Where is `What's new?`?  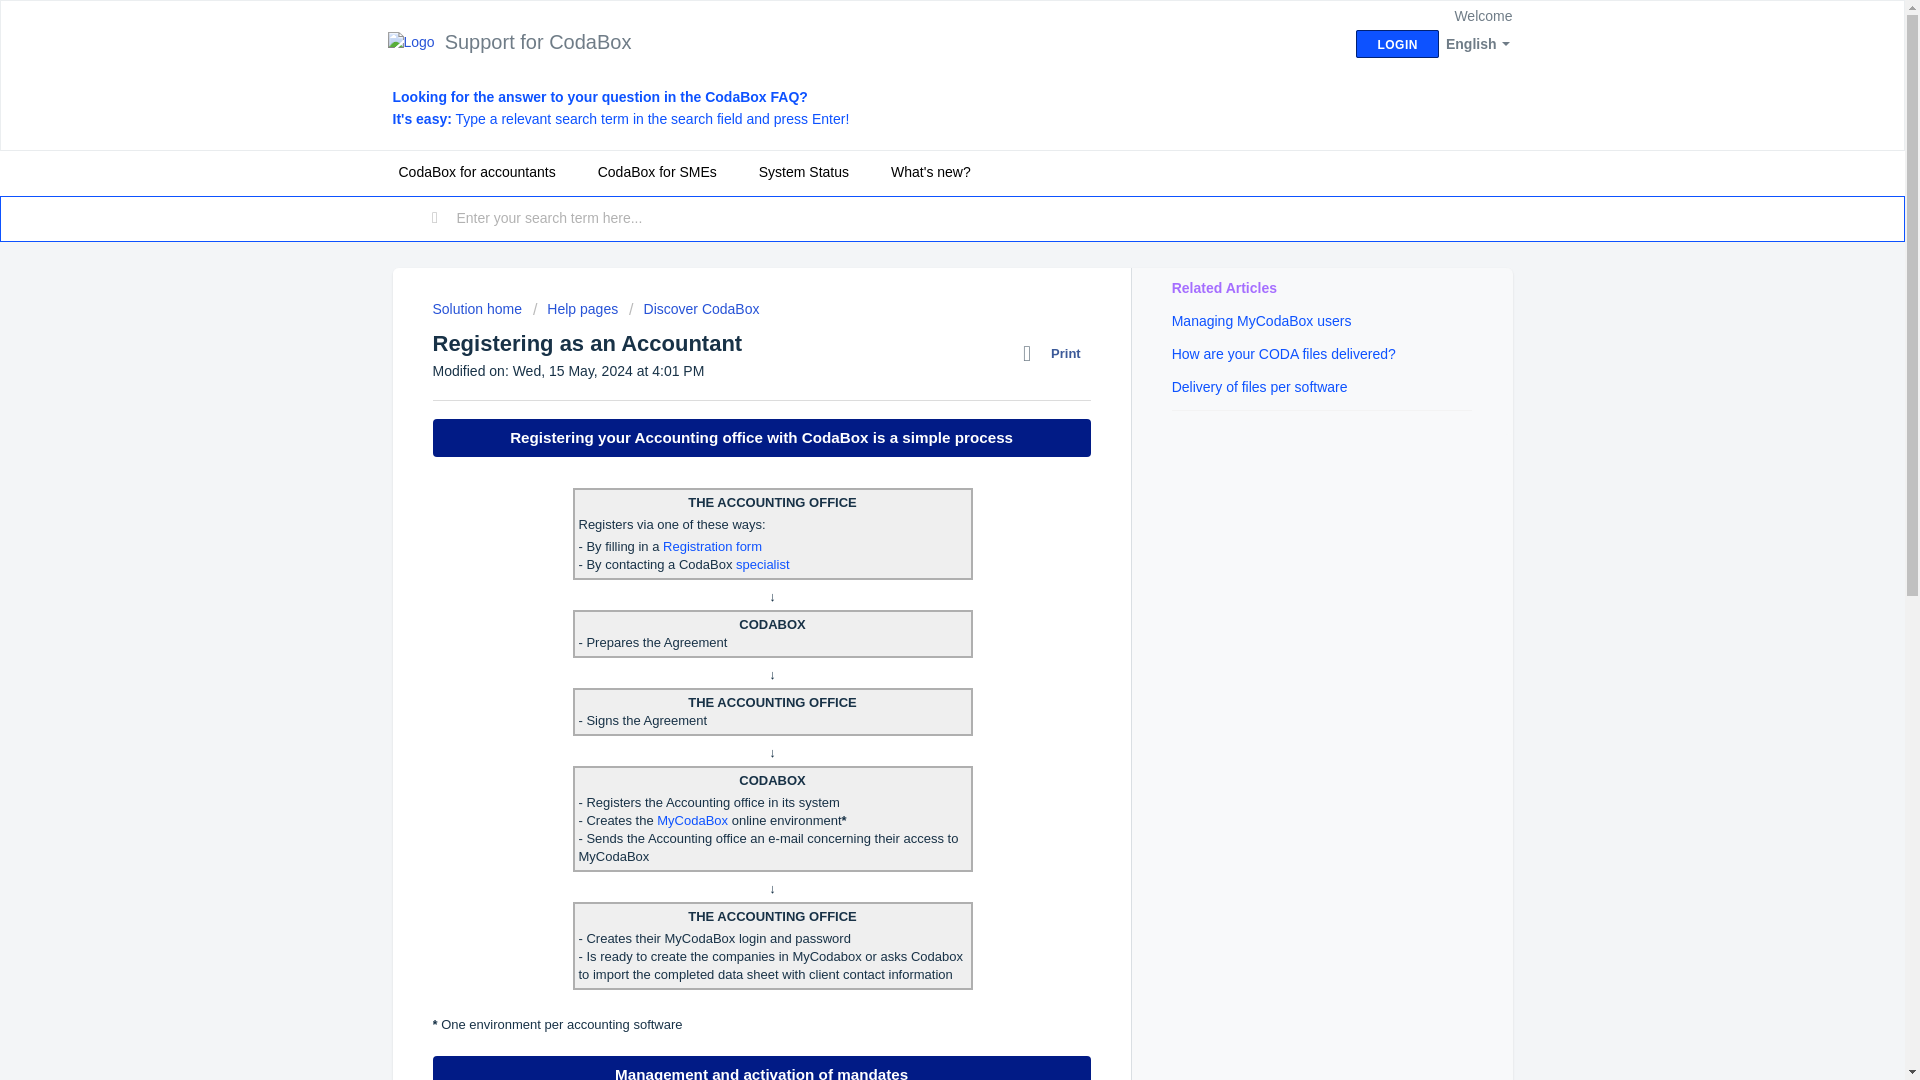 What's new? is located at coordinates (931, 172).